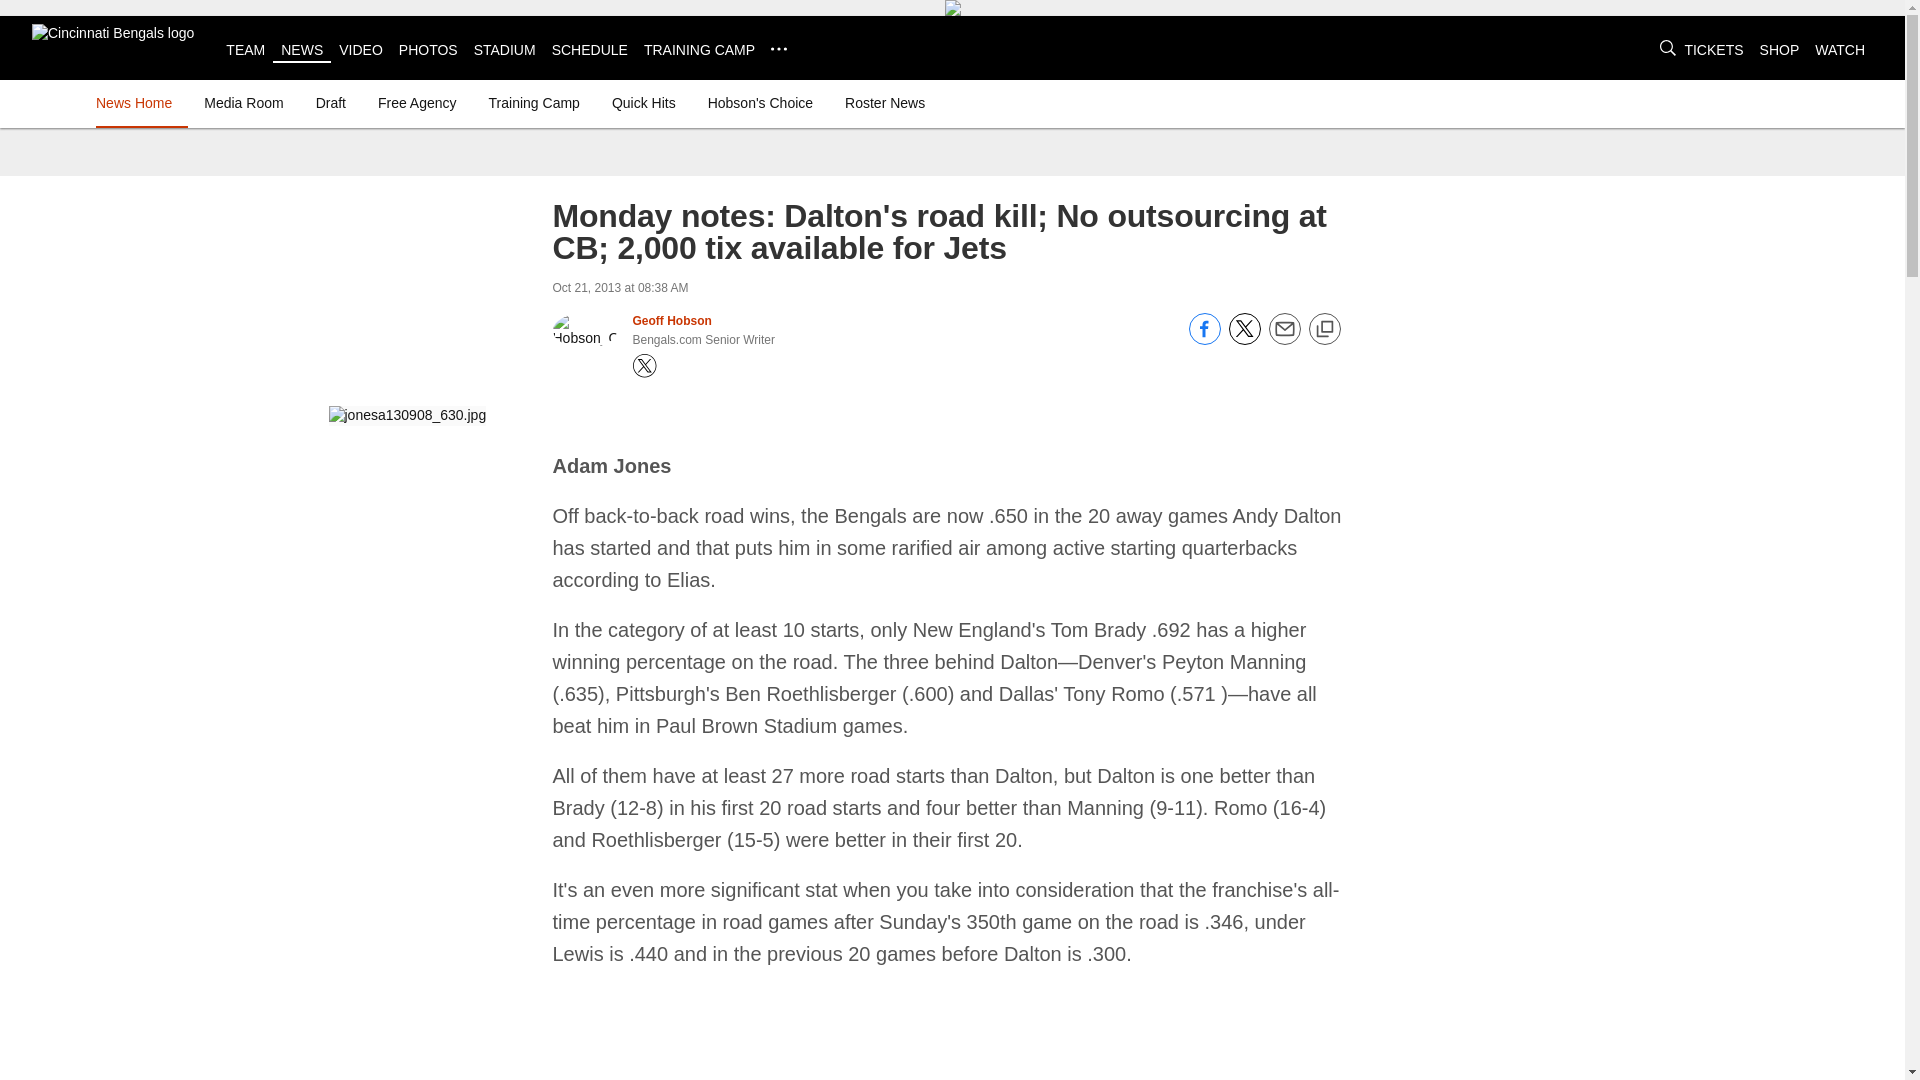  I want to click on Media Room, so click(243, 102).